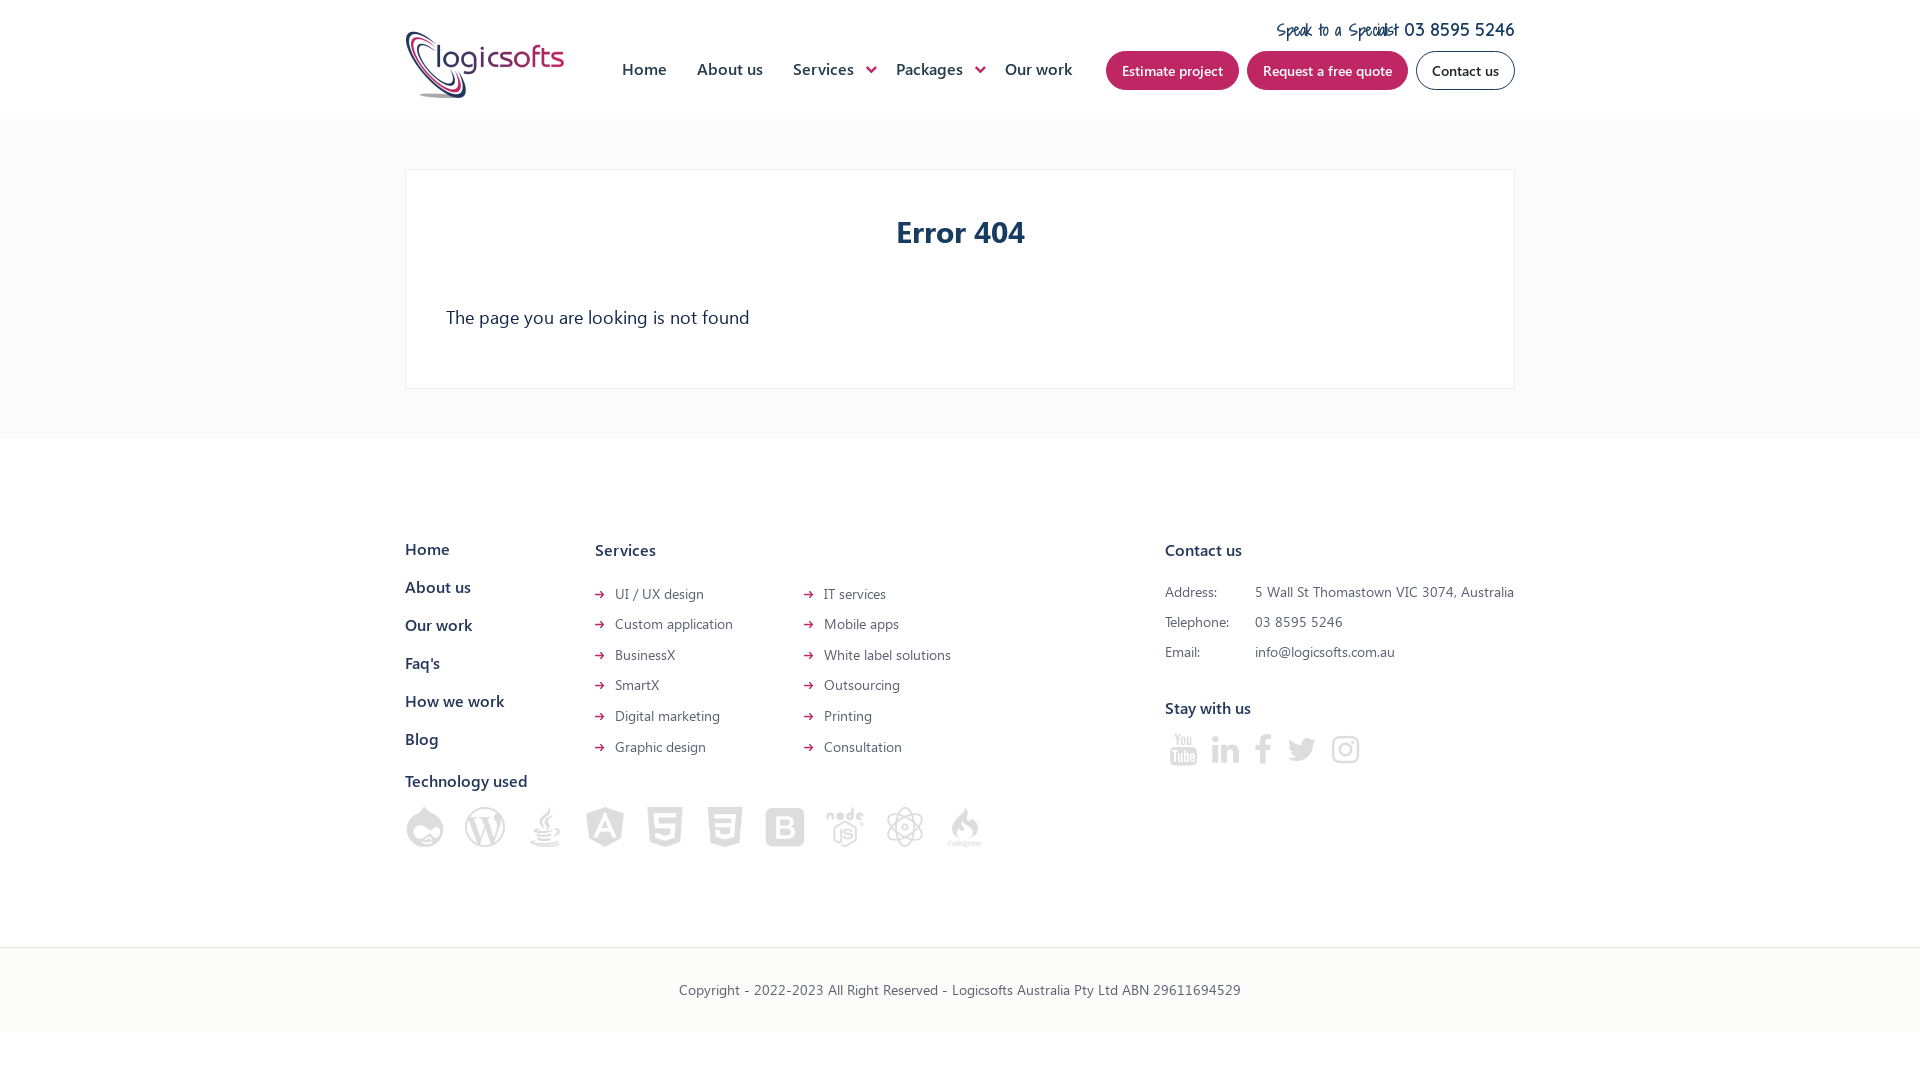  What do you see at coordinates (930, 68) in the screenshot?
I see `Packages` at bounding box center [930, 68].